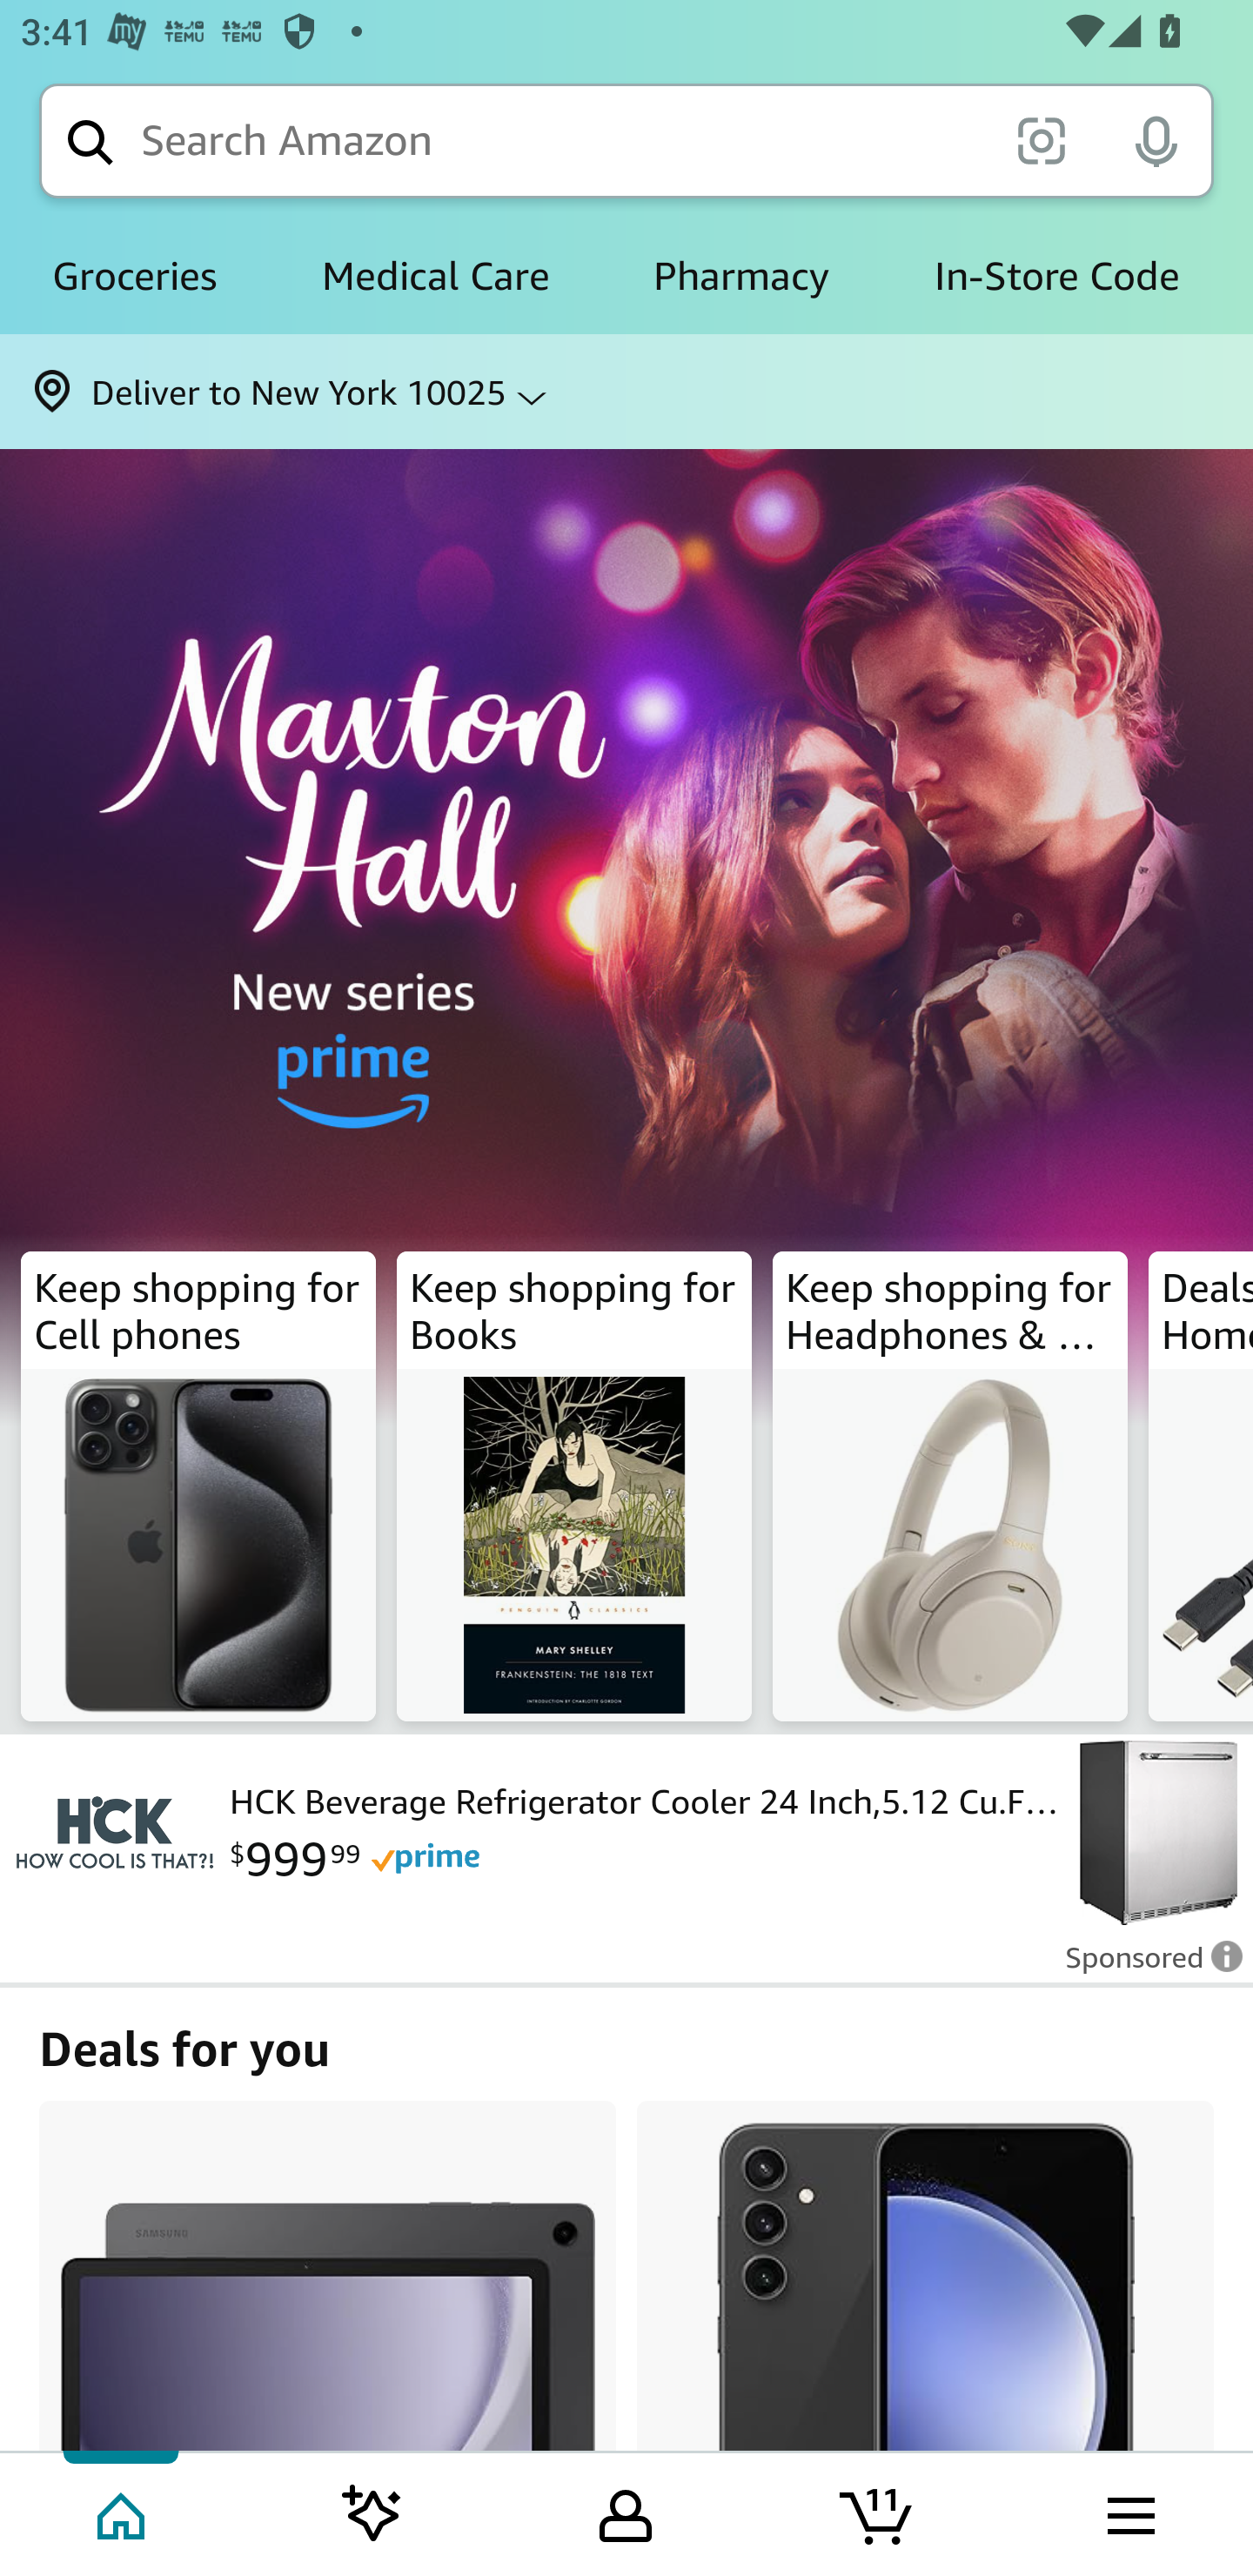 This screenshot has width=1253, height=2576. What do you see at coordinates (124, 2512) in the screenshot?
I see `Home Tab 1 of 5` at bounding box center [124, 2512].